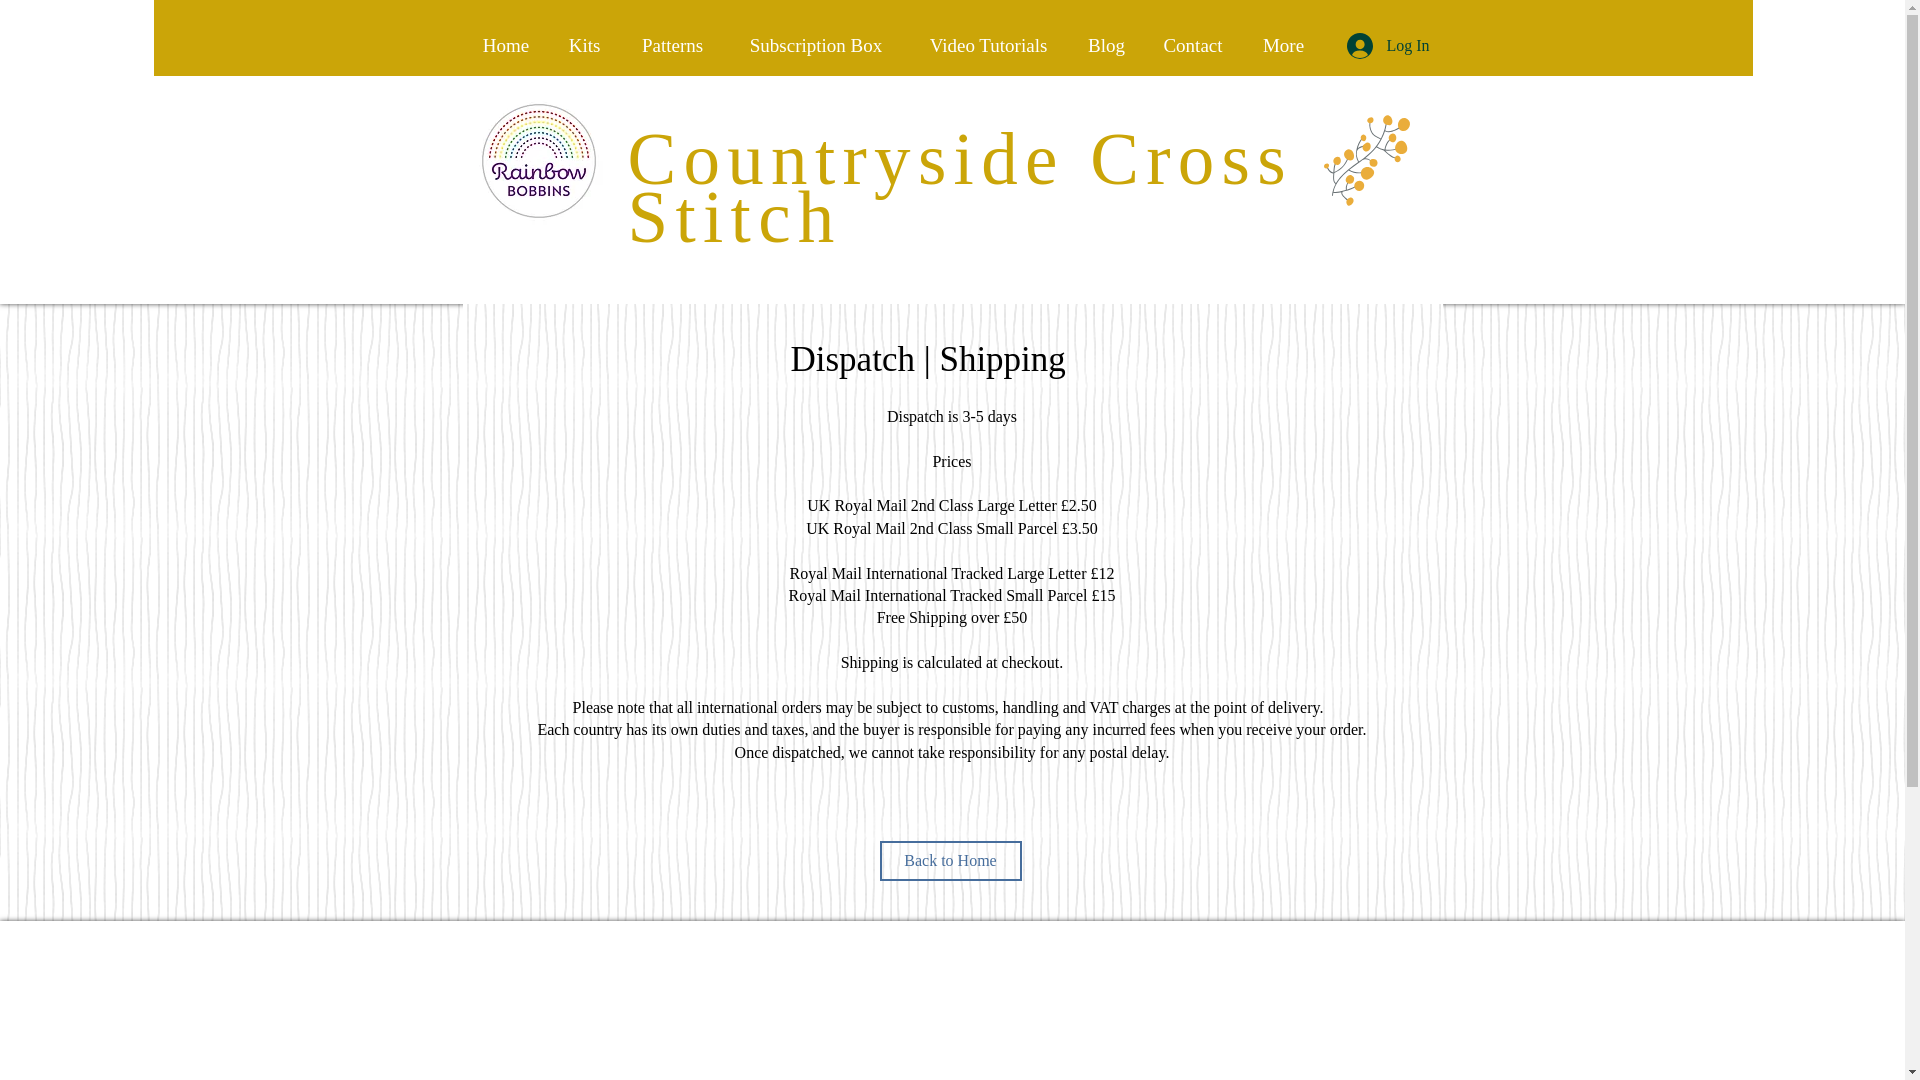  I want to click on Contact, so click(1192, 46).